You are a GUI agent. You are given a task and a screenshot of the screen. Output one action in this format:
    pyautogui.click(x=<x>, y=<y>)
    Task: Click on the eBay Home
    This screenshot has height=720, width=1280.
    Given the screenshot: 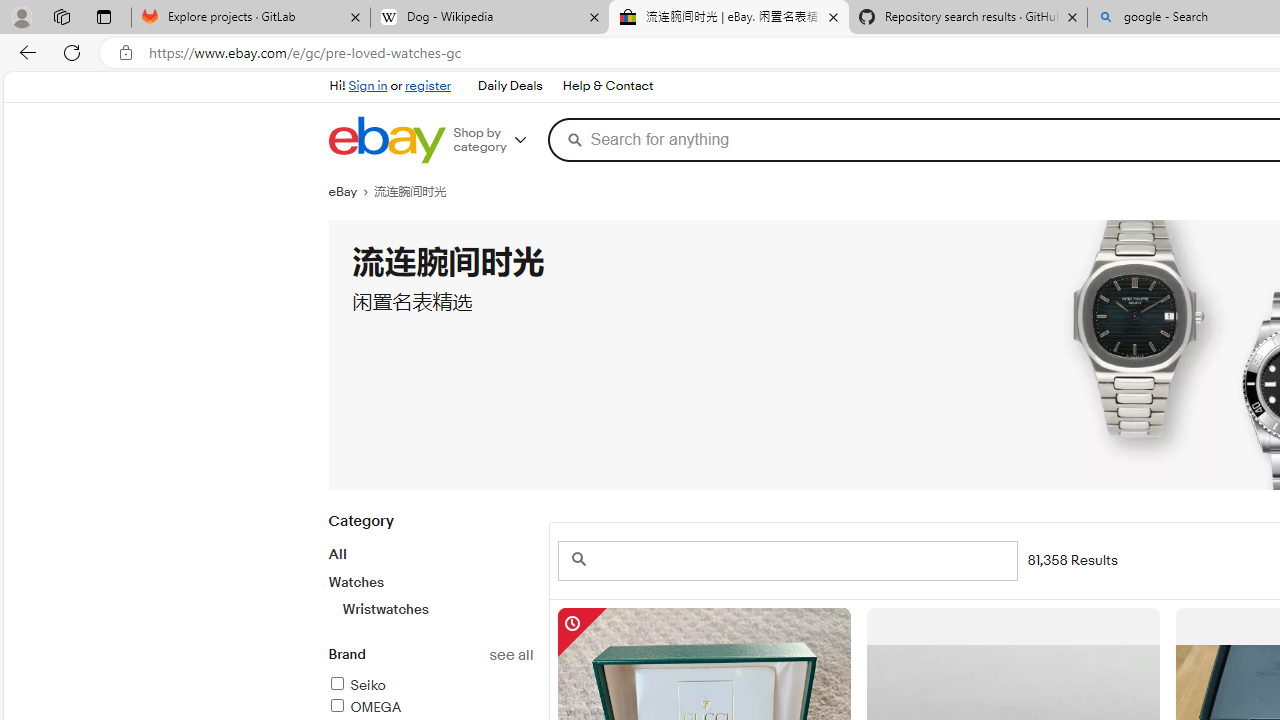 What is the action you would take?
    pyautogui.click(x=386, y=140)
    